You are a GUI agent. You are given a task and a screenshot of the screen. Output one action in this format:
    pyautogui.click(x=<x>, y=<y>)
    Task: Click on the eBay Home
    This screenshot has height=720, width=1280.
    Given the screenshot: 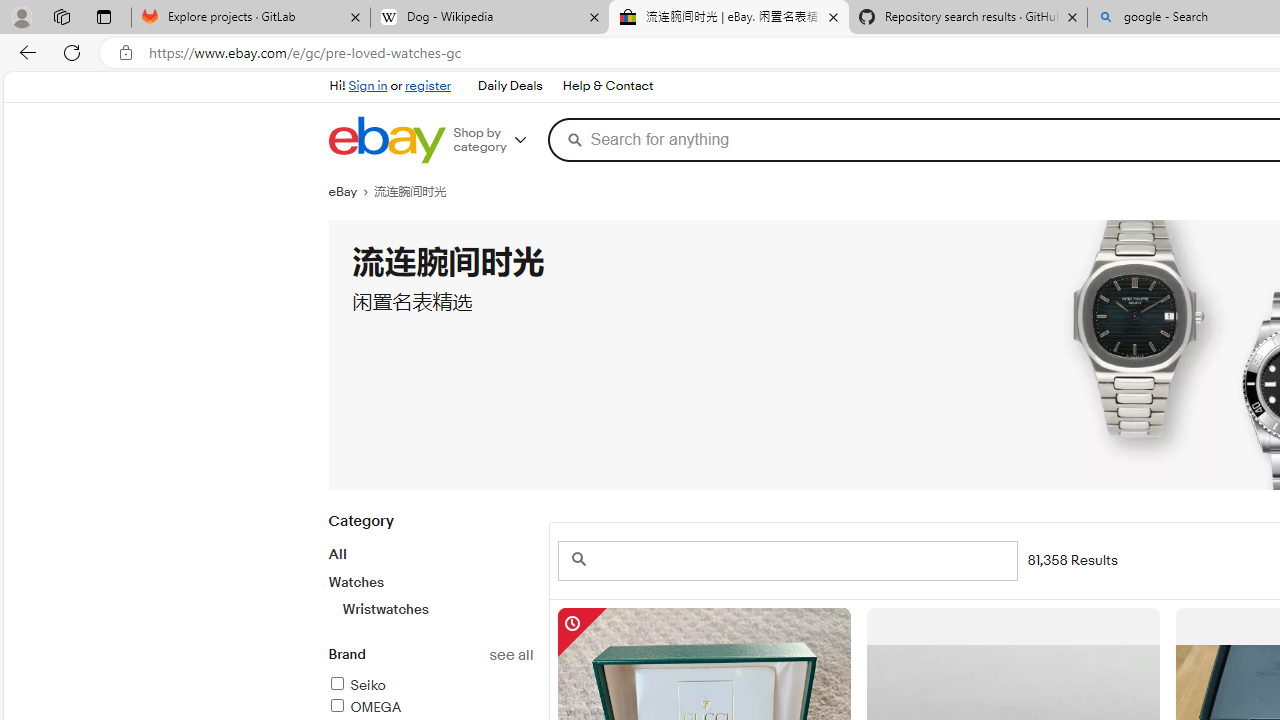 What is the action you would take?
    pyautogui.click(x=386, y=140)
    